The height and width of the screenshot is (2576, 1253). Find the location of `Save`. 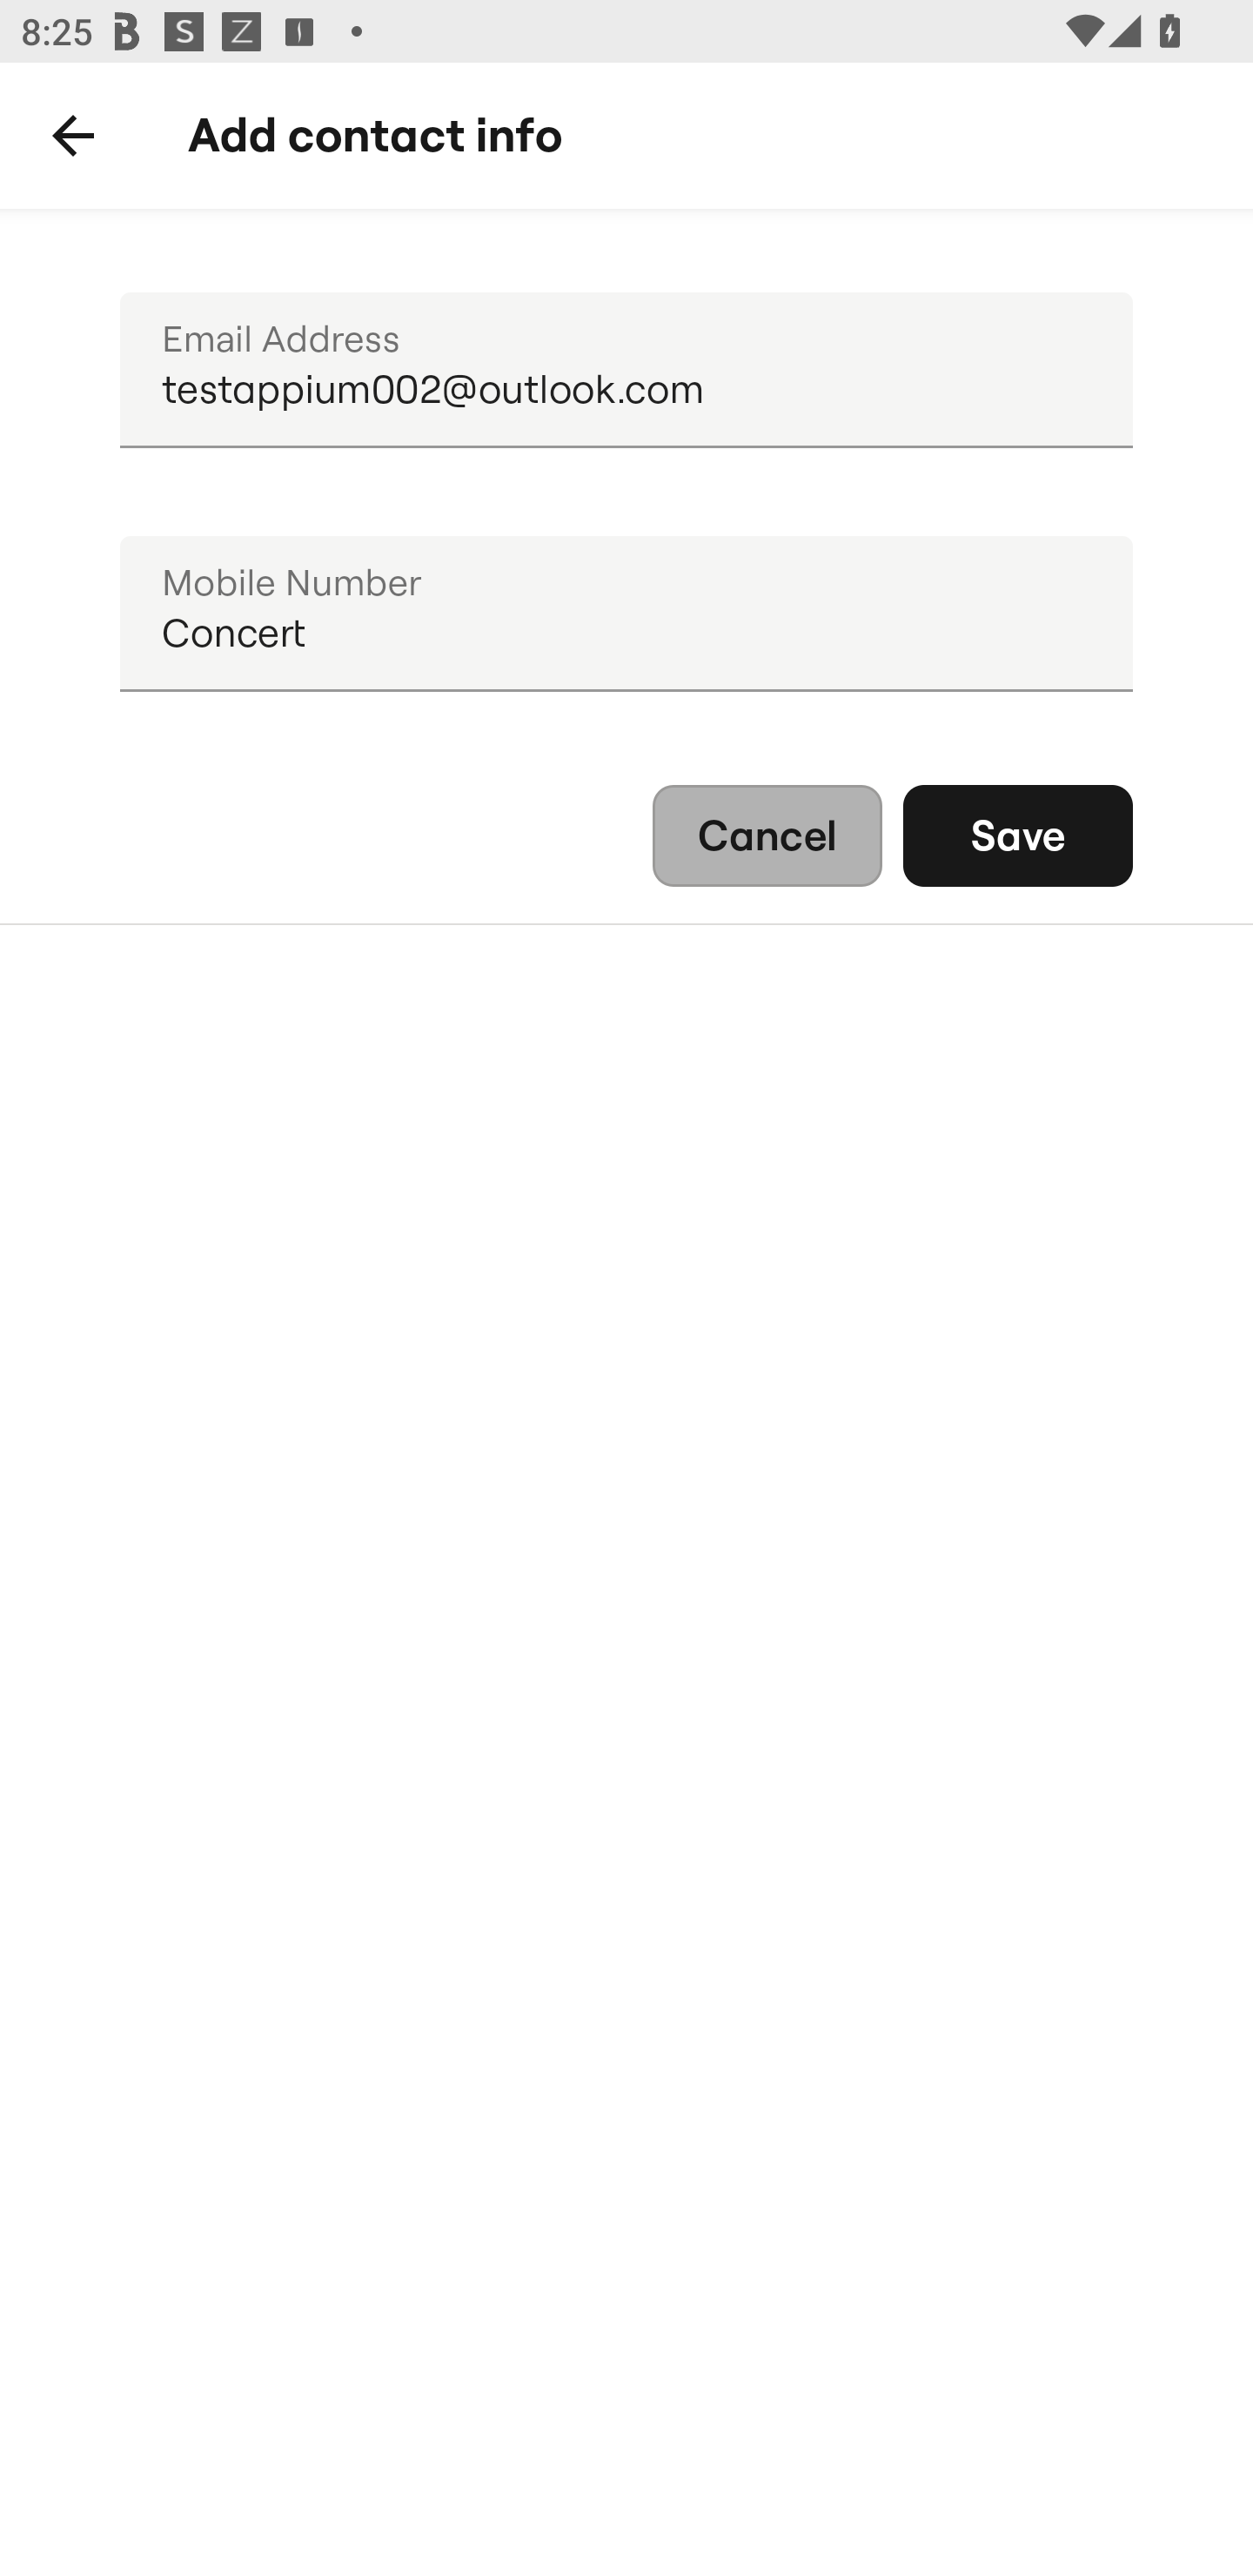

Save is located at coordinates (1018, 835).